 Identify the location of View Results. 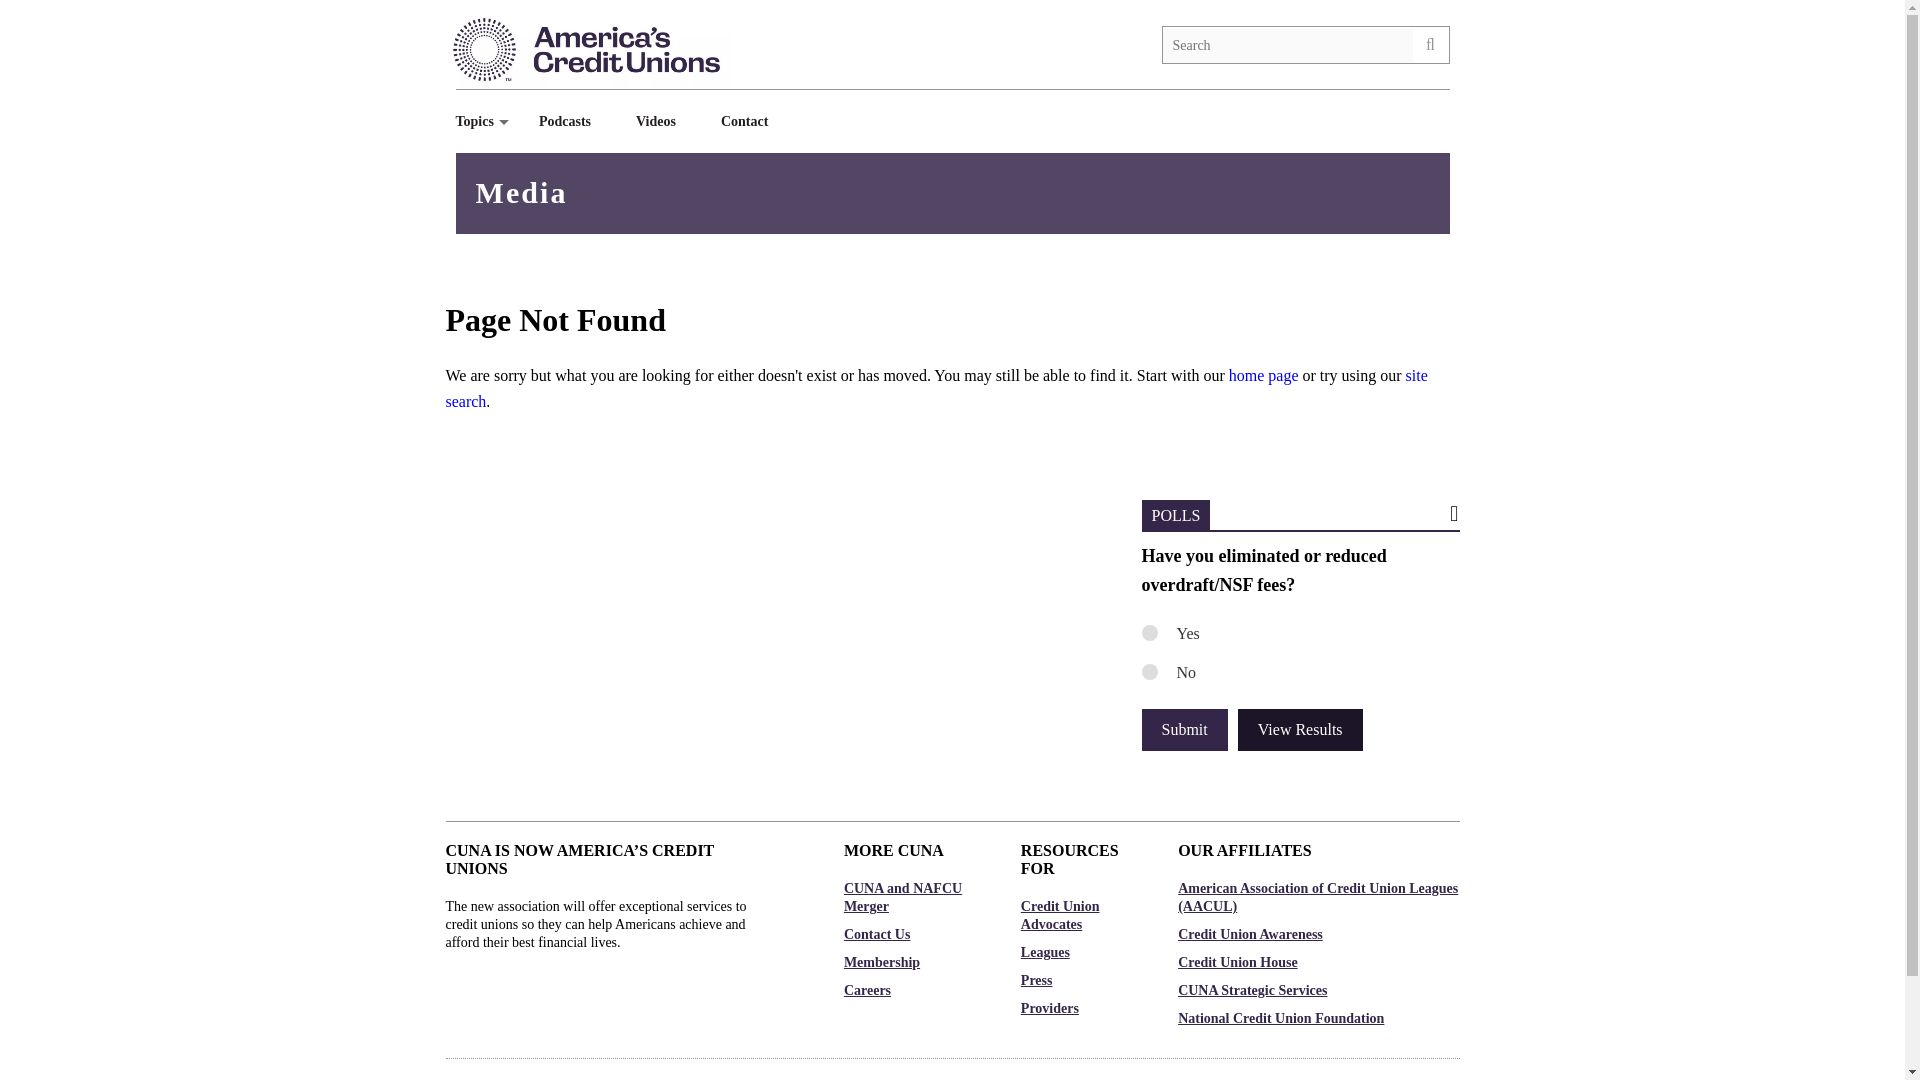
(1300, 729).